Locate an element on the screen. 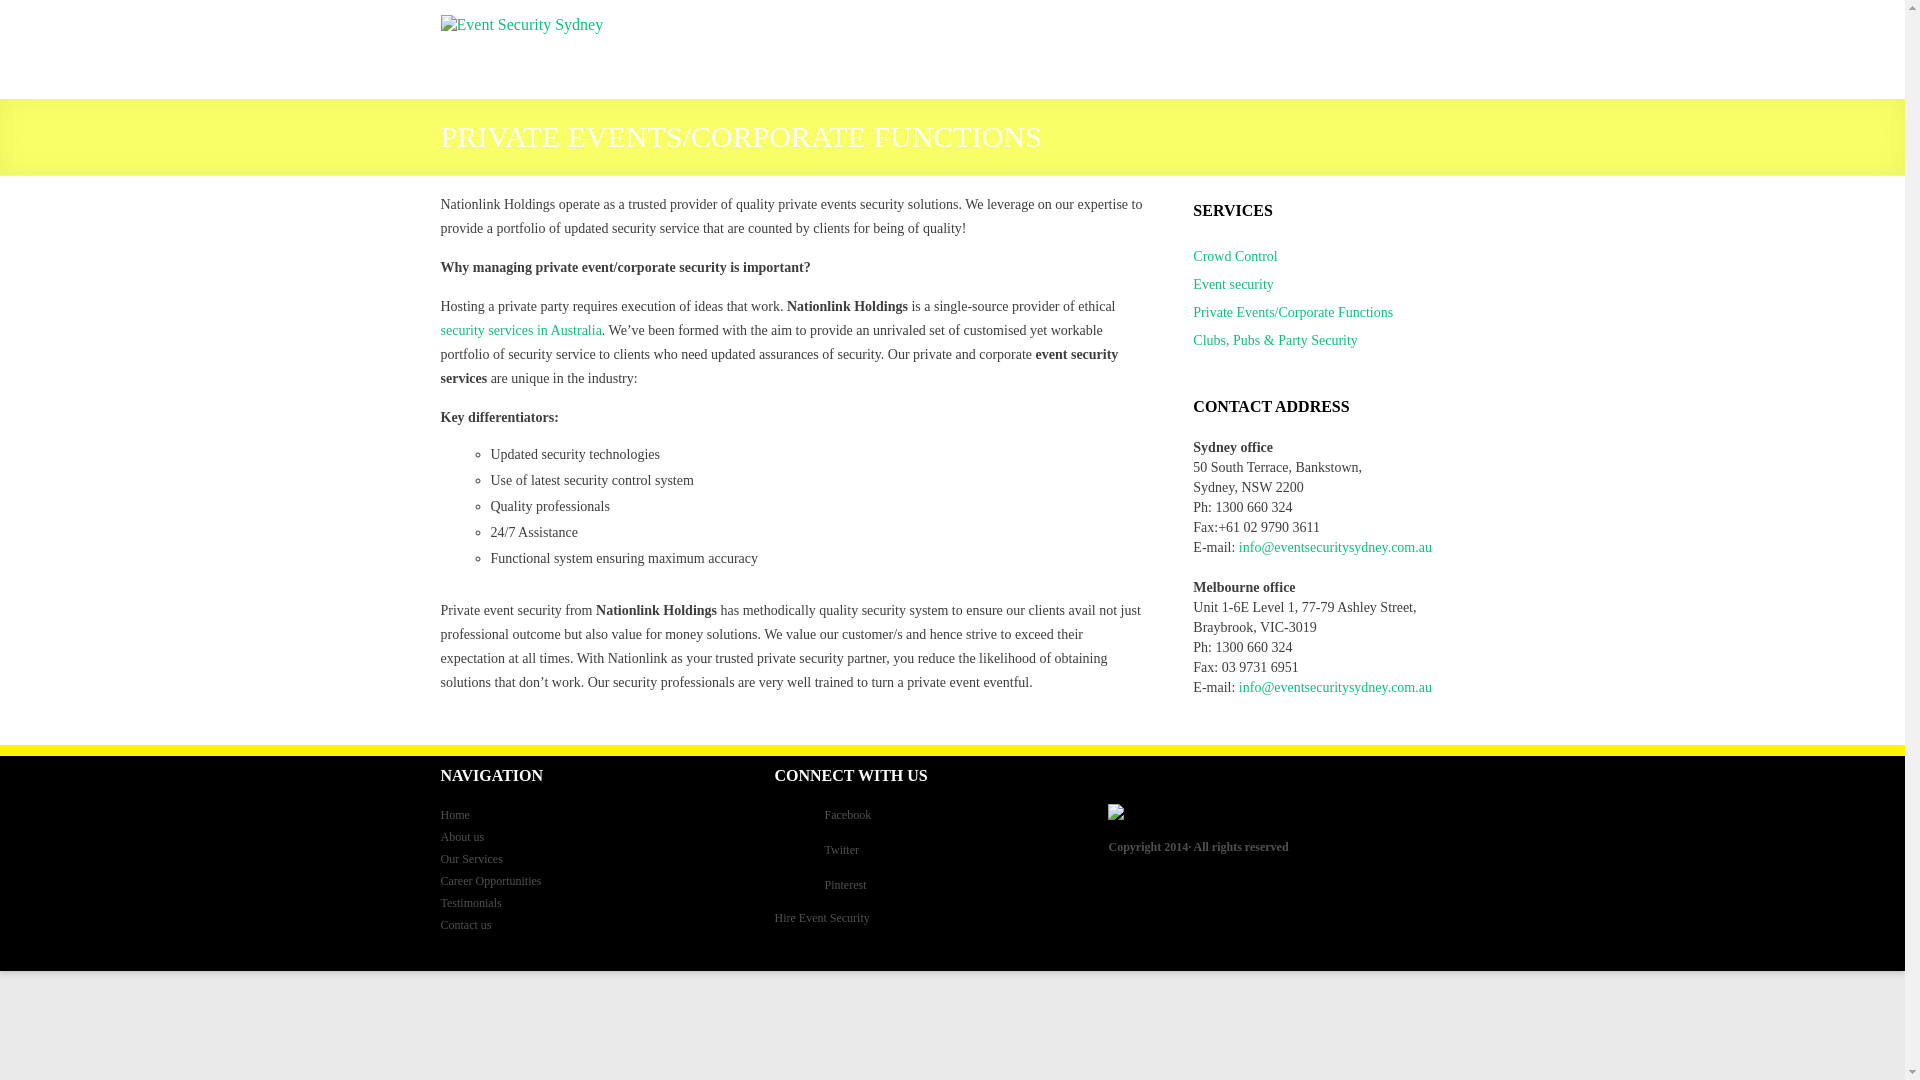  Security Services In Sydney is located at coordinates (520, 330).